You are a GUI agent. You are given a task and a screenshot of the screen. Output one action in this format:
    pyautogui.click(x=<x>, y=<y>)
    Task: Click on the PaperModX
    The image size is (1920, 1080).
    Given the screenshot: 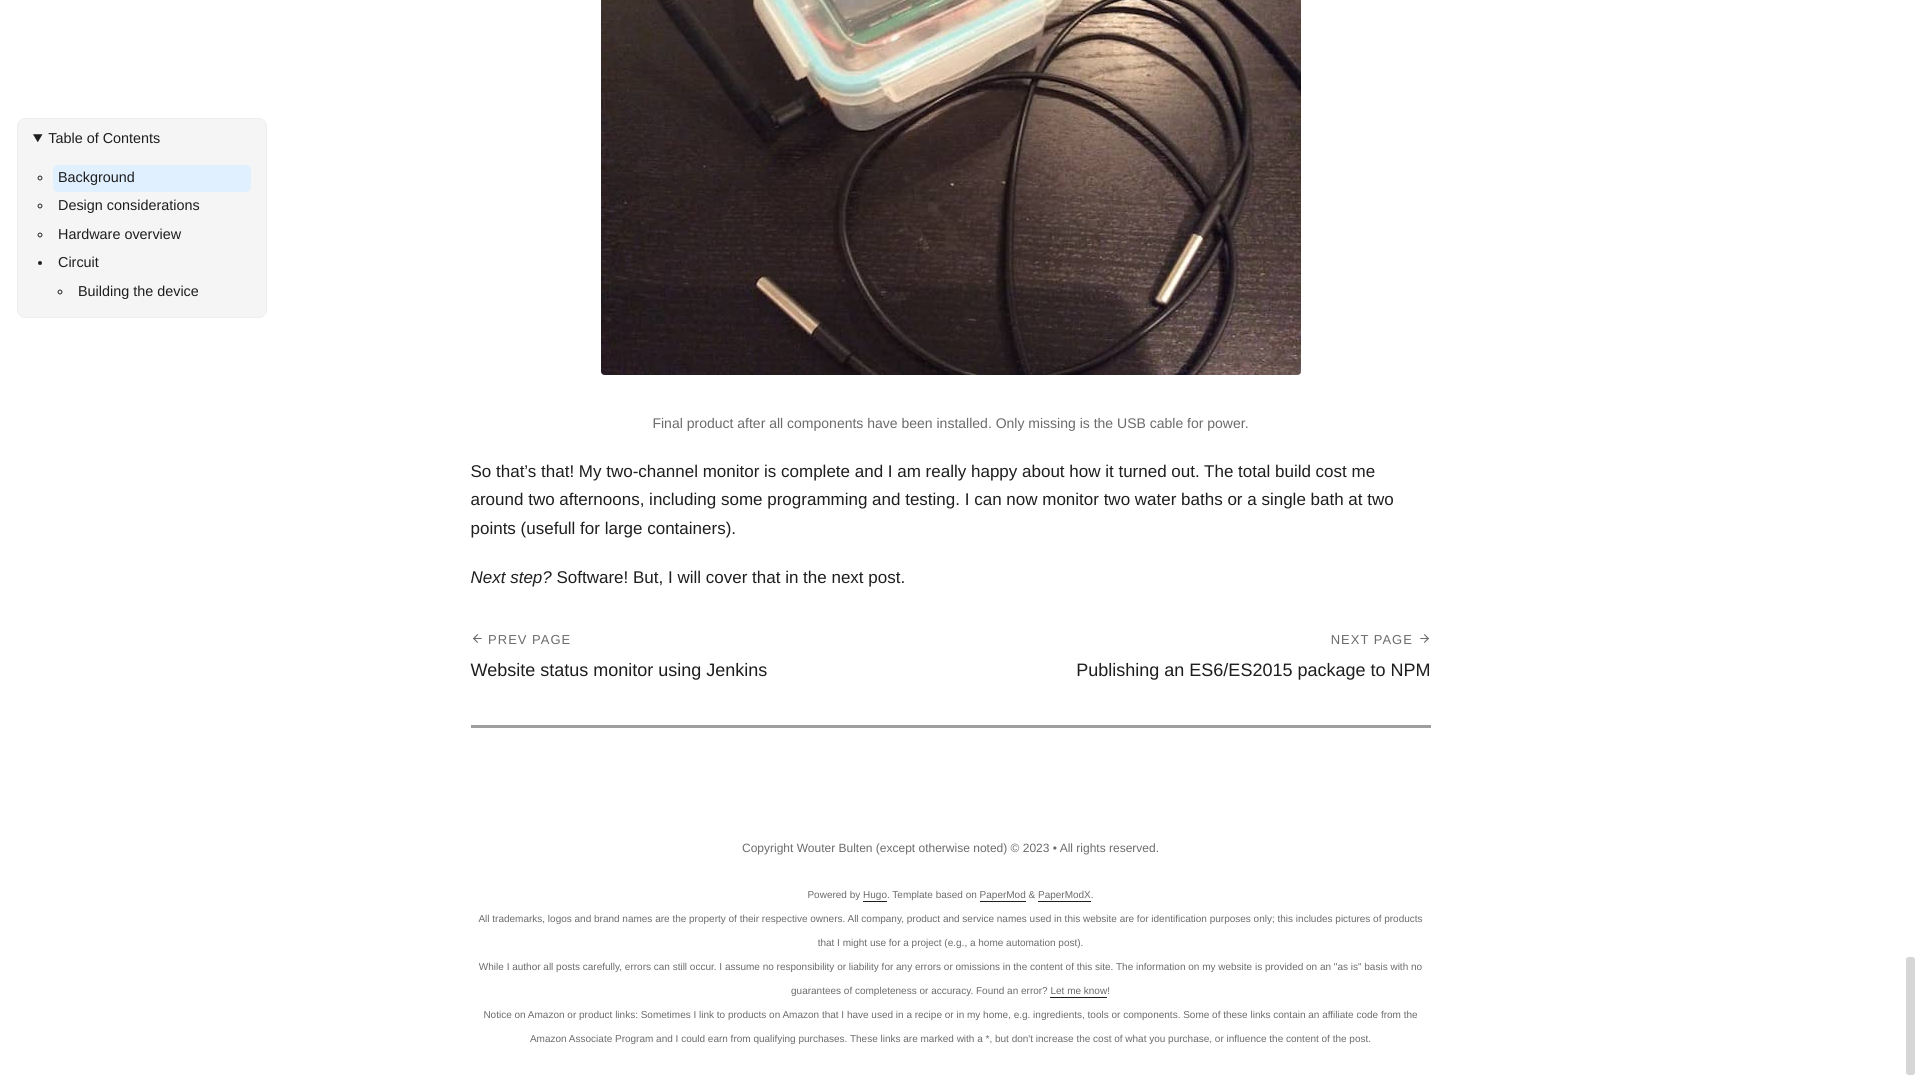 What is the action you would take?
    pyautogui.click(x=1002, y=894)
    